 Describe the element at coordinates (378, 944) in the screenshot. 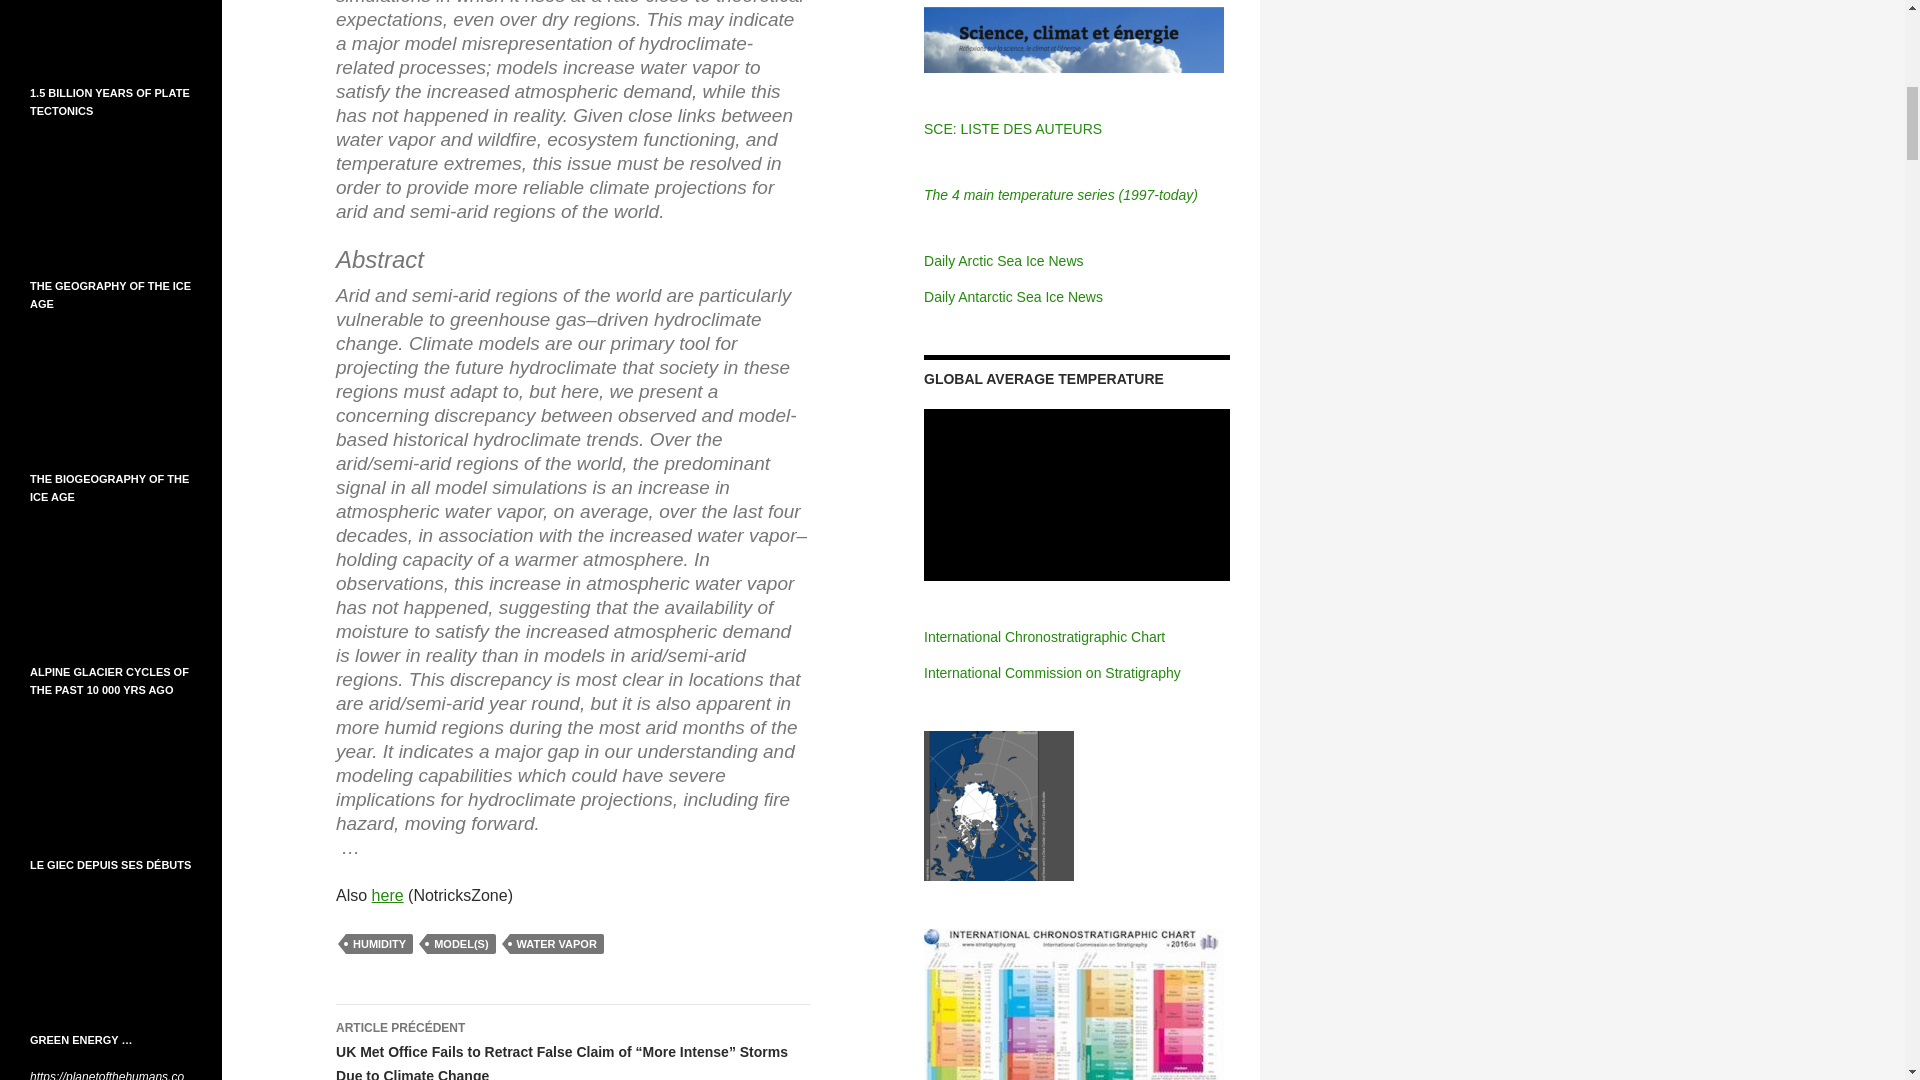

I see `HUMIDITY` at that location.